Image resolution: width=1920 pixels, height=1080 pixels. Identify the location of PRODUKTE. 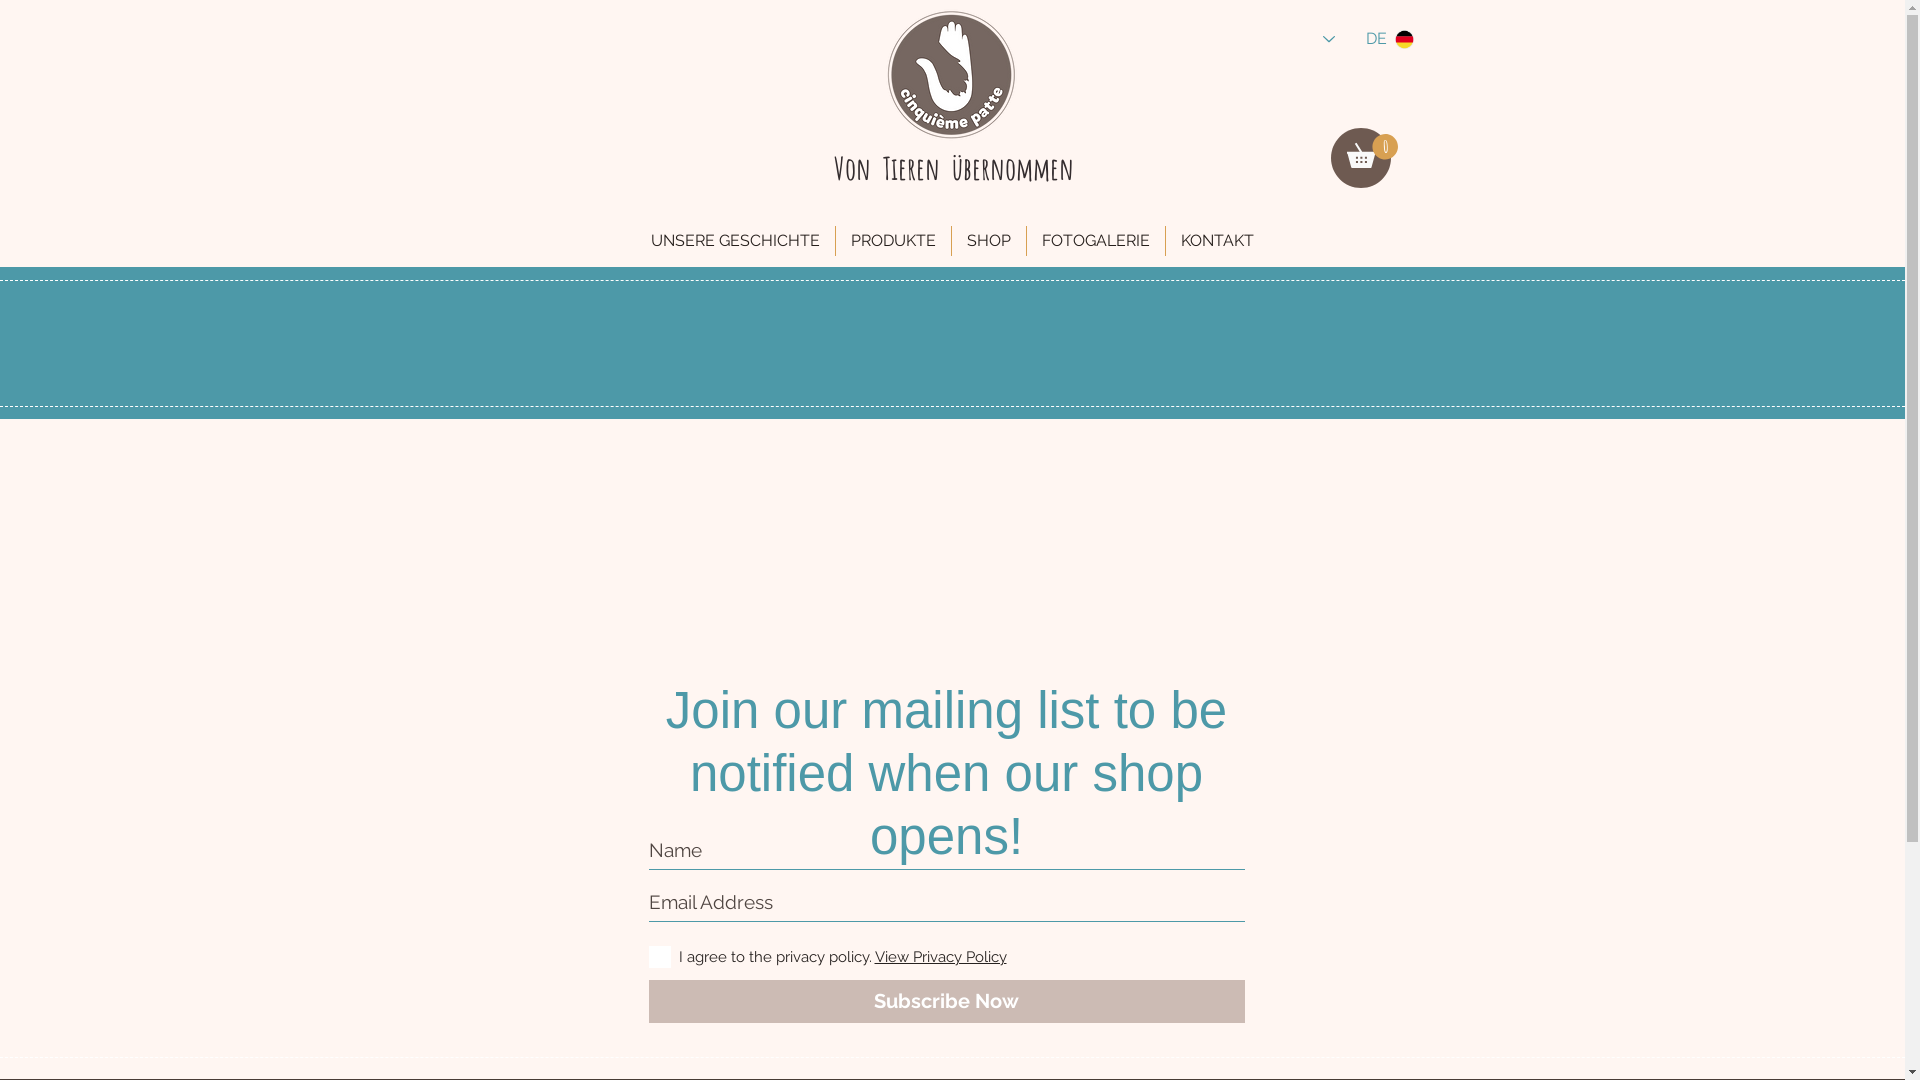
(894, 241).